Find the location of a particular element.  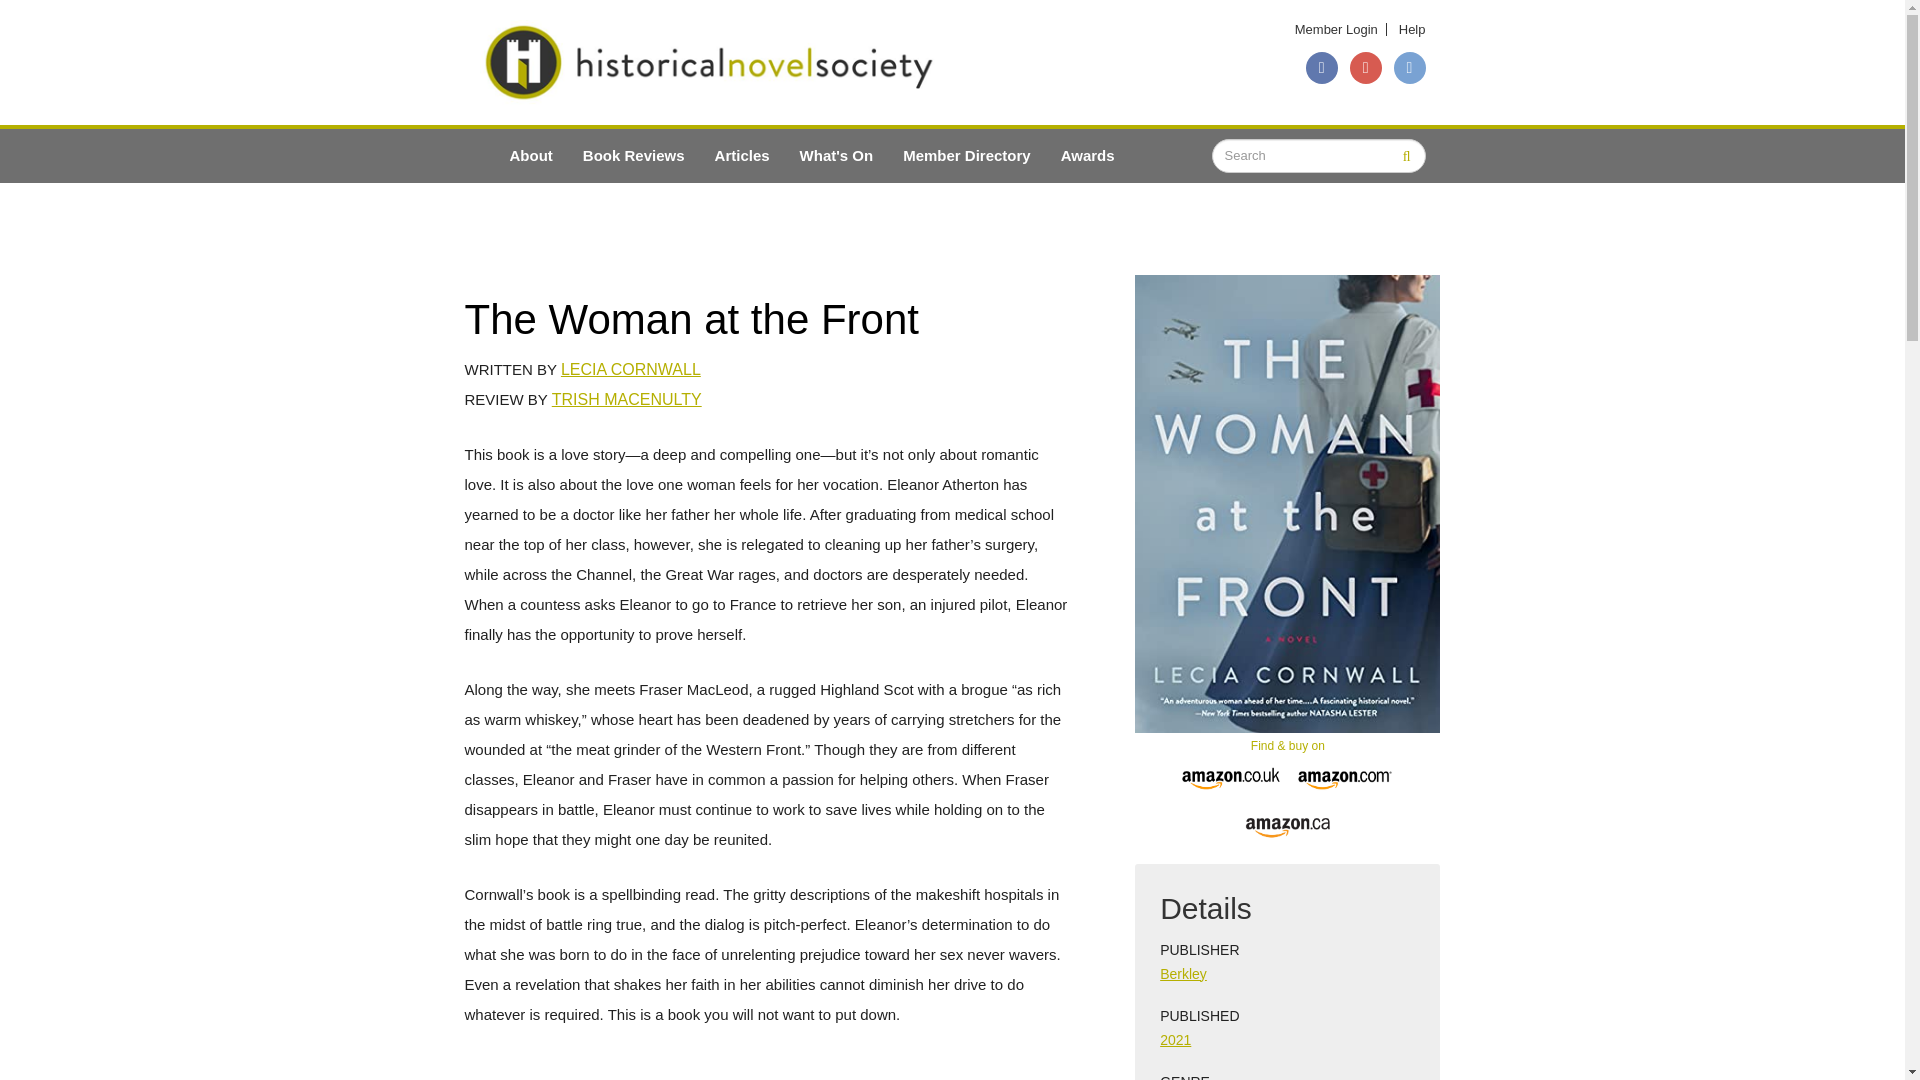

LECIA CORNWALL is located at coordinates (630, 369).